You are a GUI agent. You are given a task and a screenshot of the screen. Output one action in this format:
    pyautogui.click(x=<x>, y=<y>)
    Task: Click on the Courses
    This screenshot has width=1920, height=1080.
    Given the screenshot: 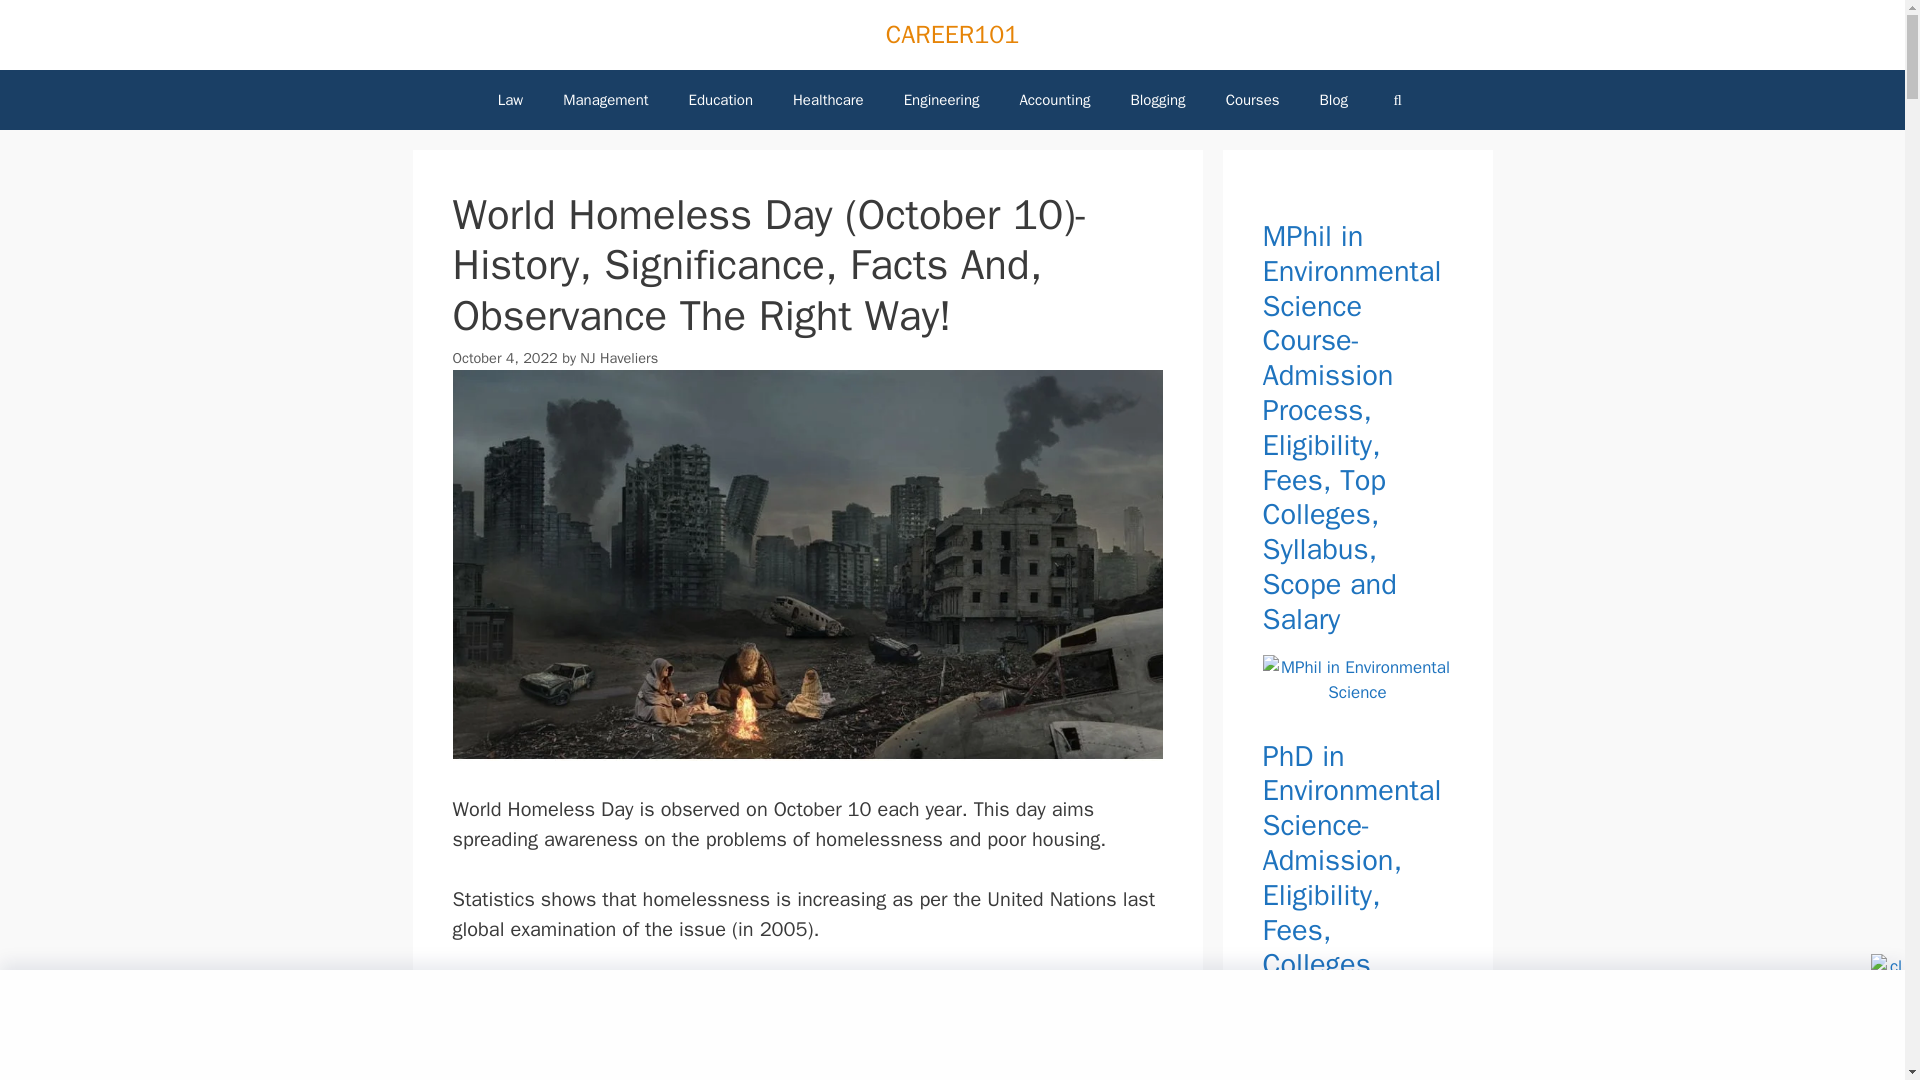 What is the action you would take?
    pyautogui.click(x=1252, y=100)
    